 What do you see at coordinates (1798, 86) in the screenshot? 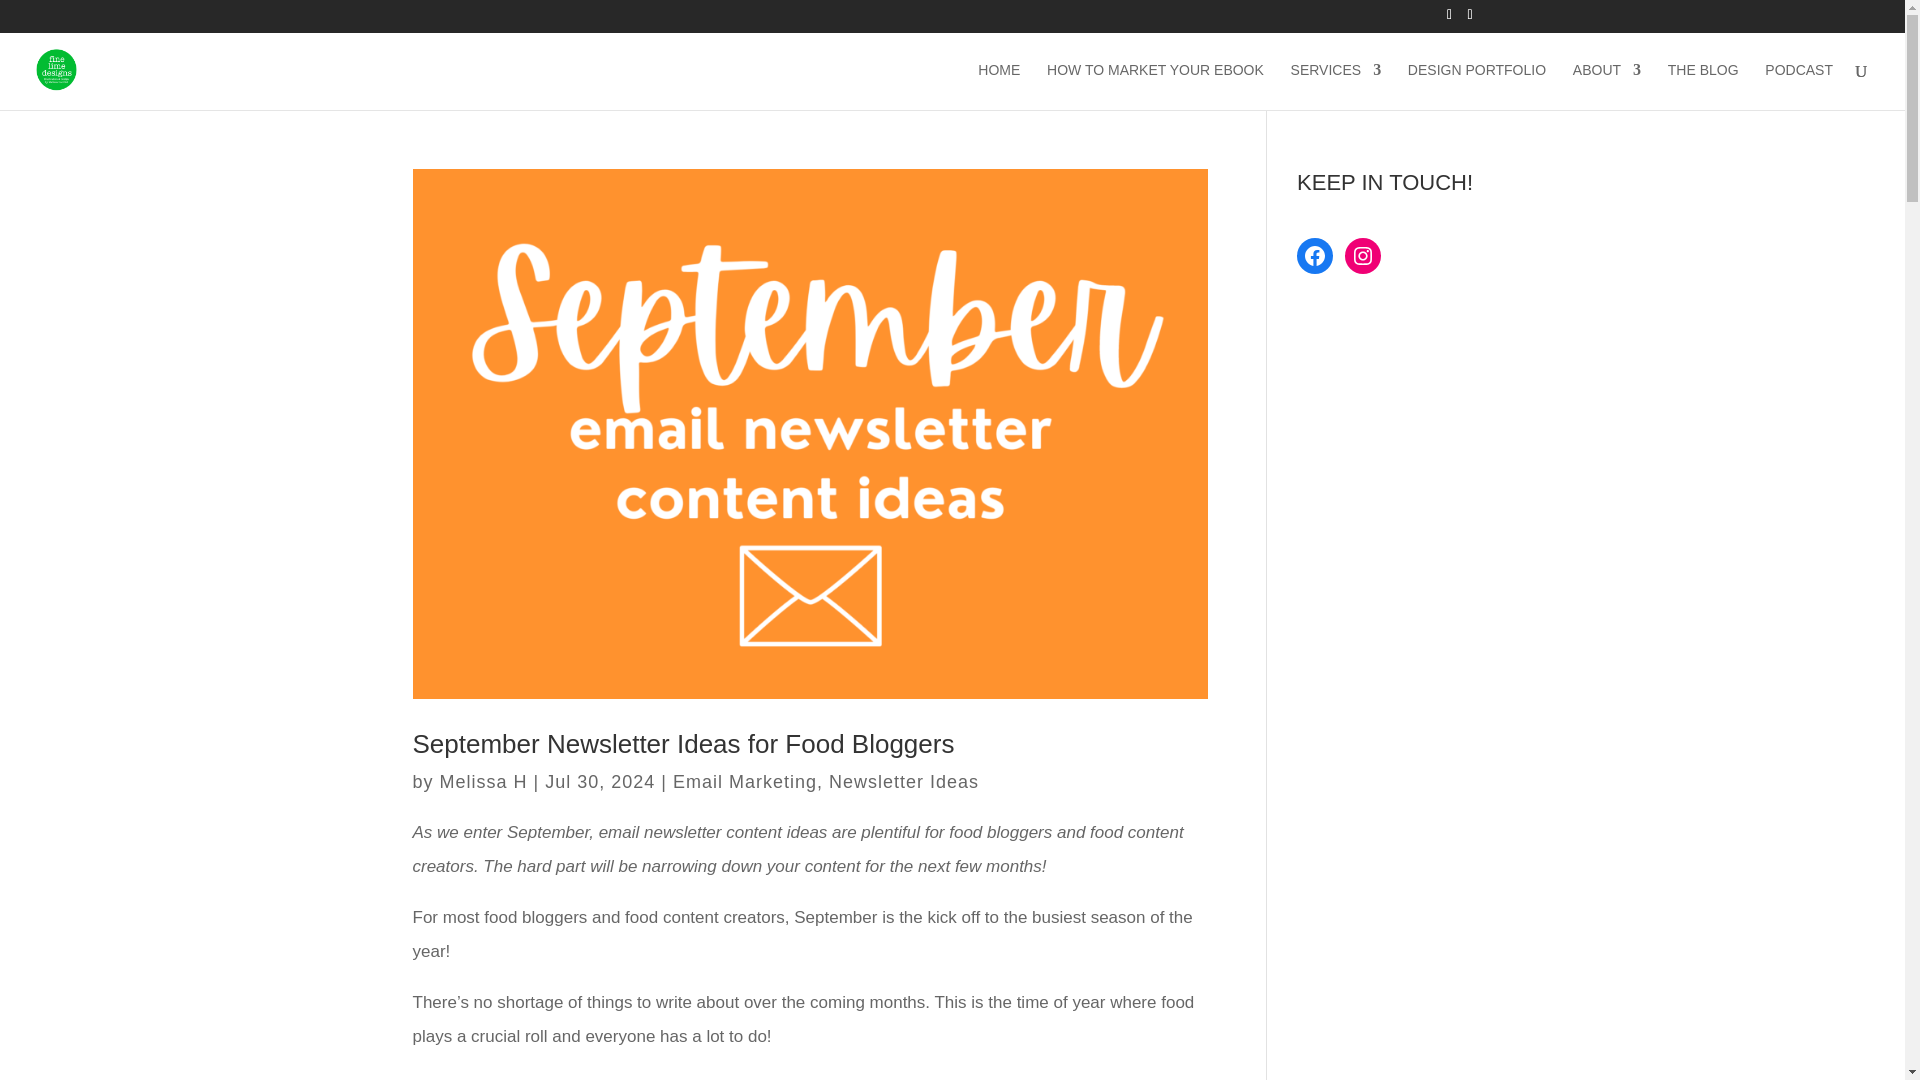
I see `PODCAST` at bounding box center [1798, 86].